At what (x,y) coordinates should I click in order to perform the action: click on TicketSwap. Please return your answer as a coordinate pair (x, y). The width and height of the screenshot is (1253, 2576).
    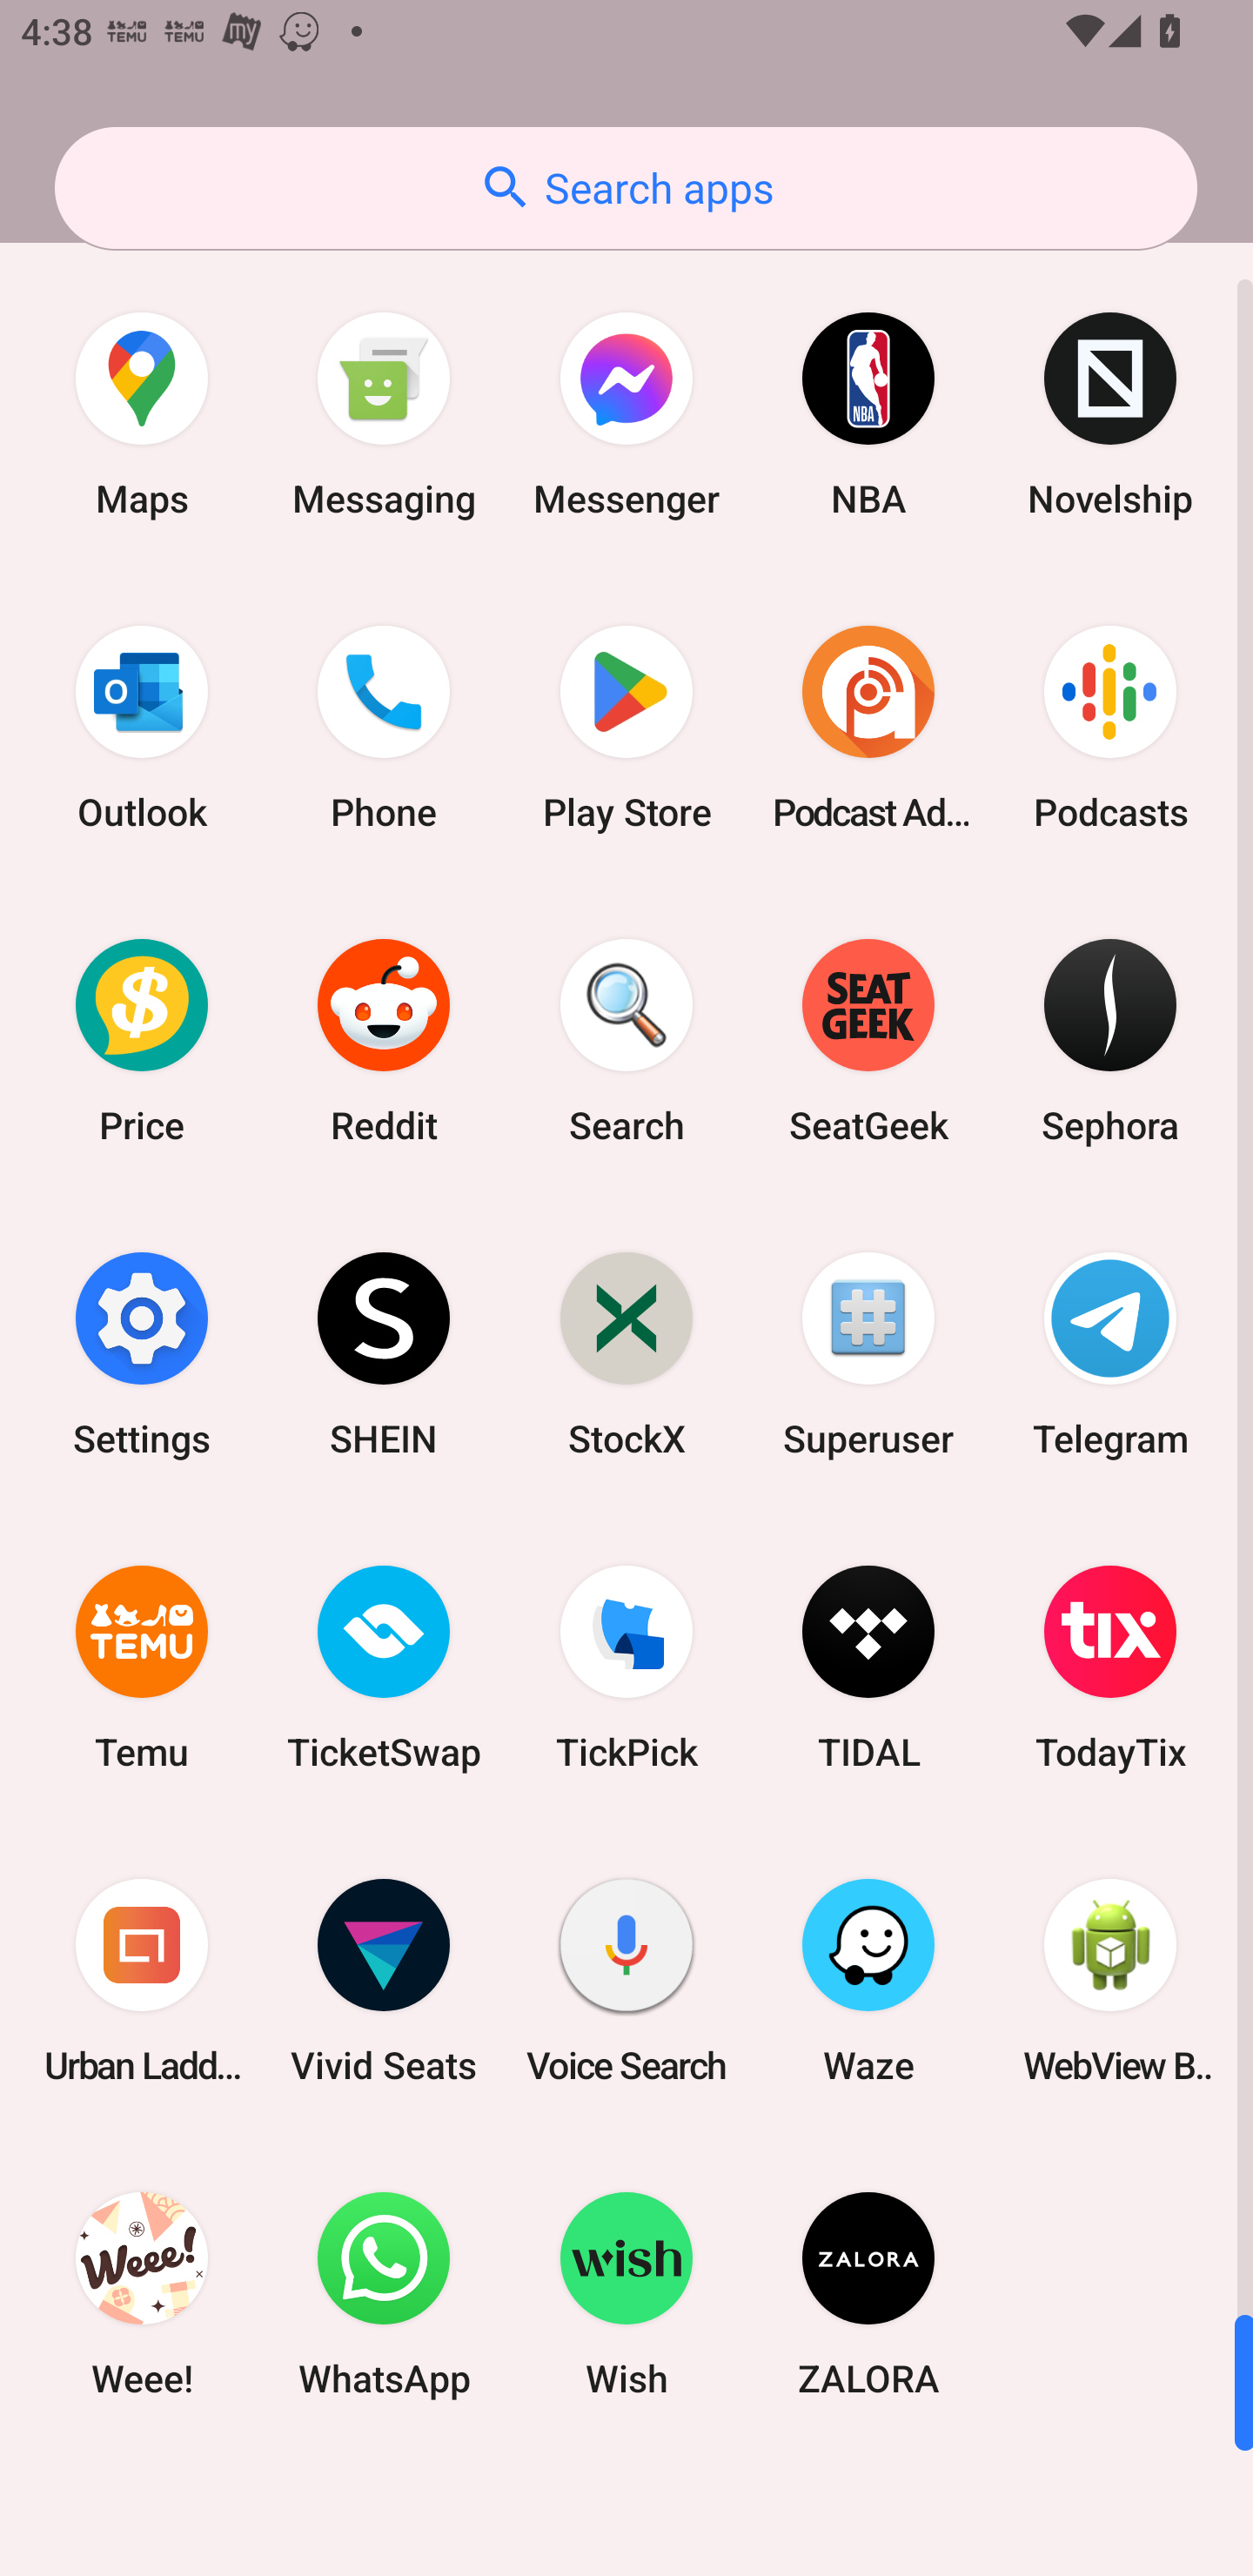
    Looking at the image, I should click on (384, 1666).